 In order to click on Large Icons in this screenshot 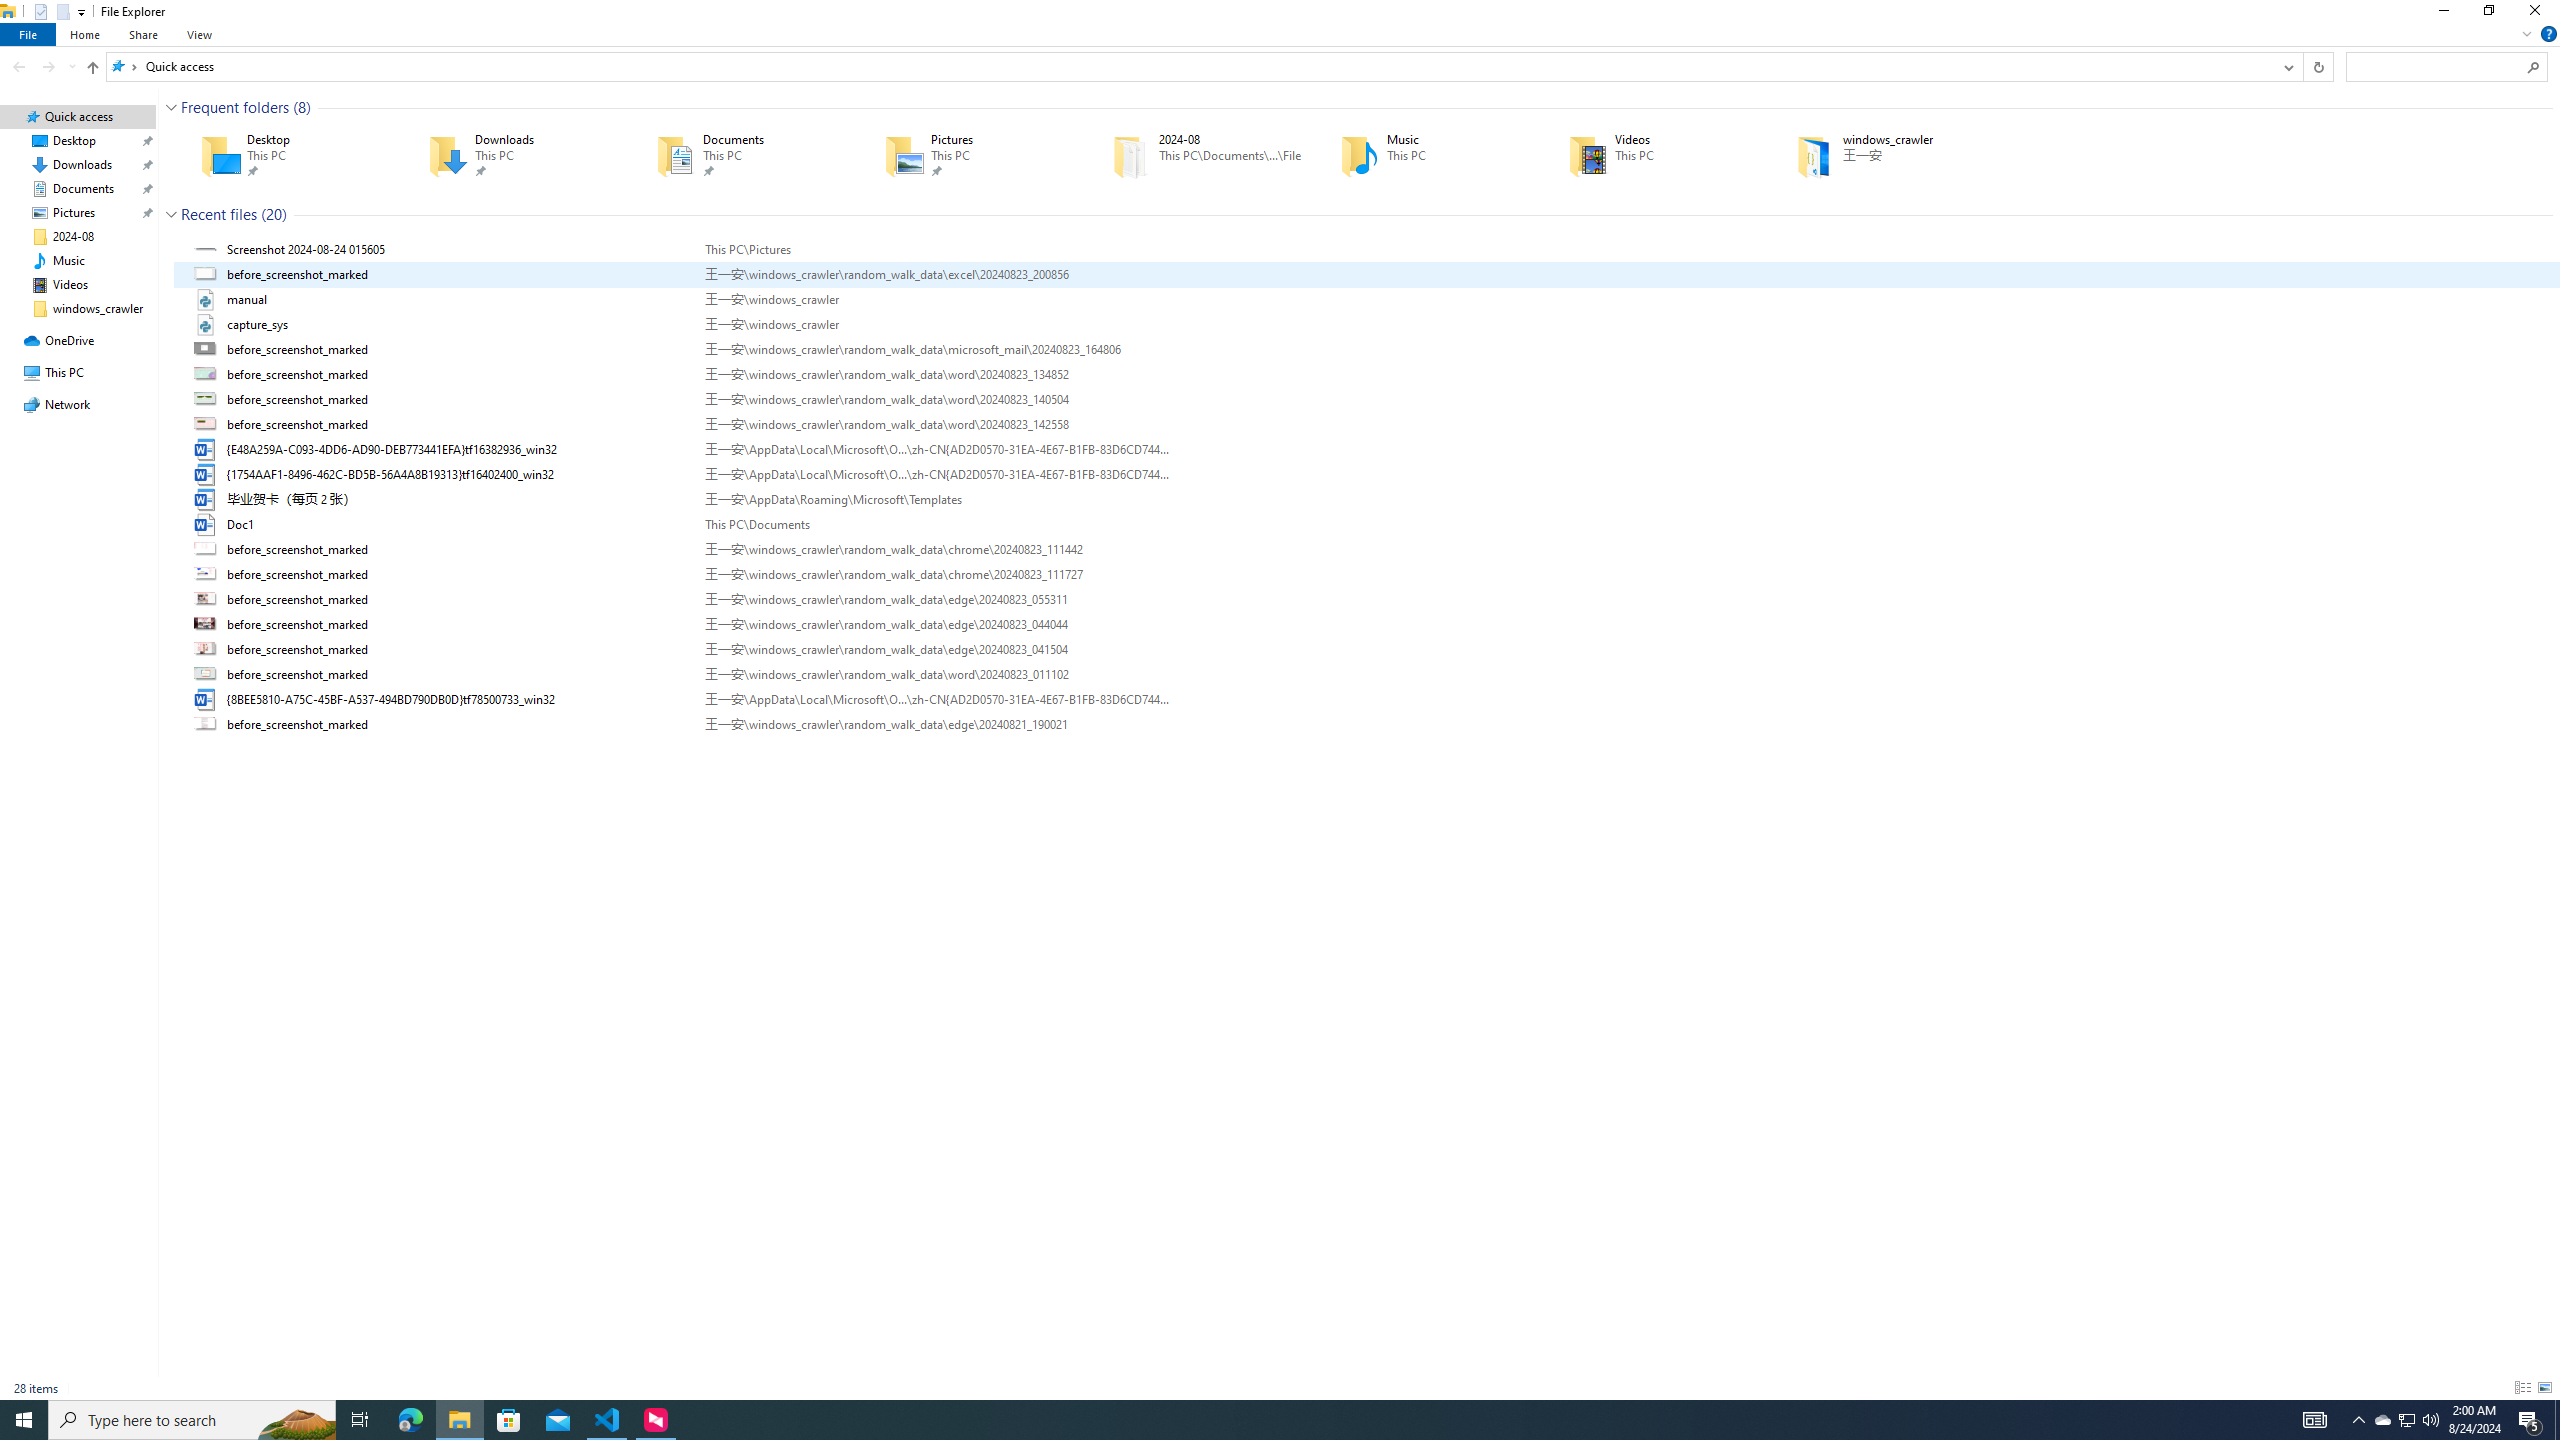, I will do `click(2544, 1388)`.